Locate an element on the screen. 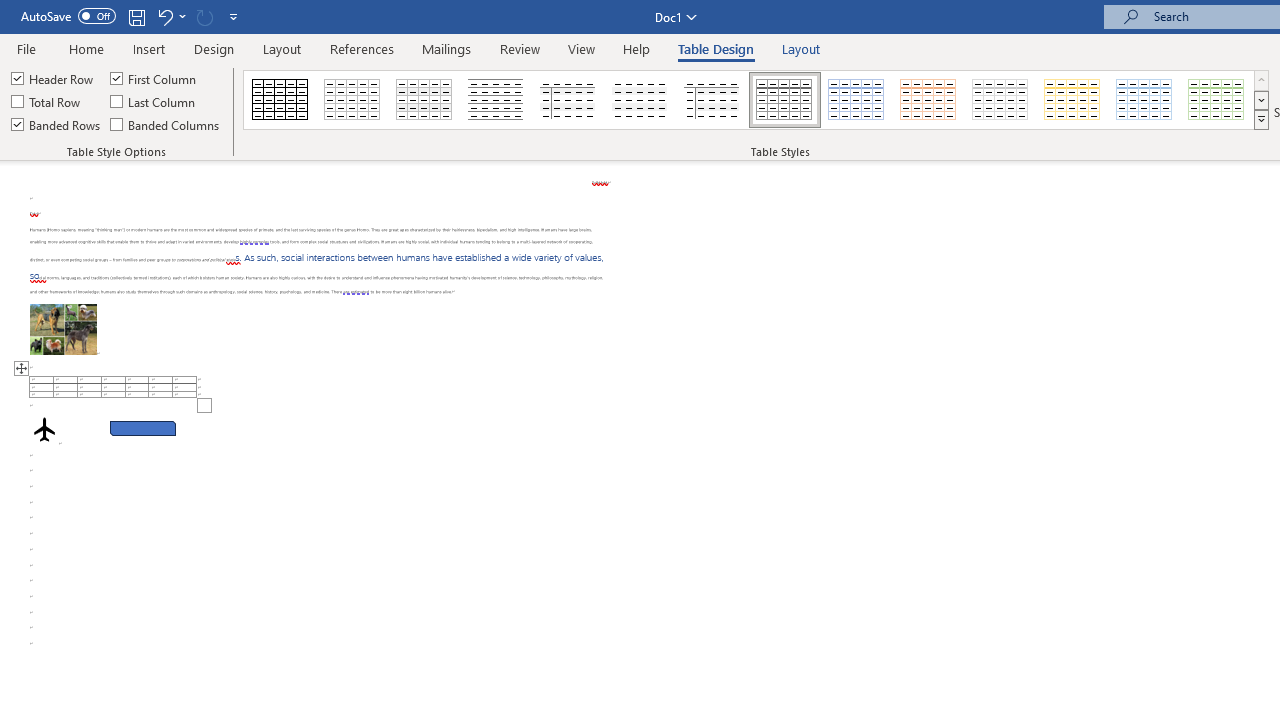  Plain Table 2 is located at coordinates (496, 100).